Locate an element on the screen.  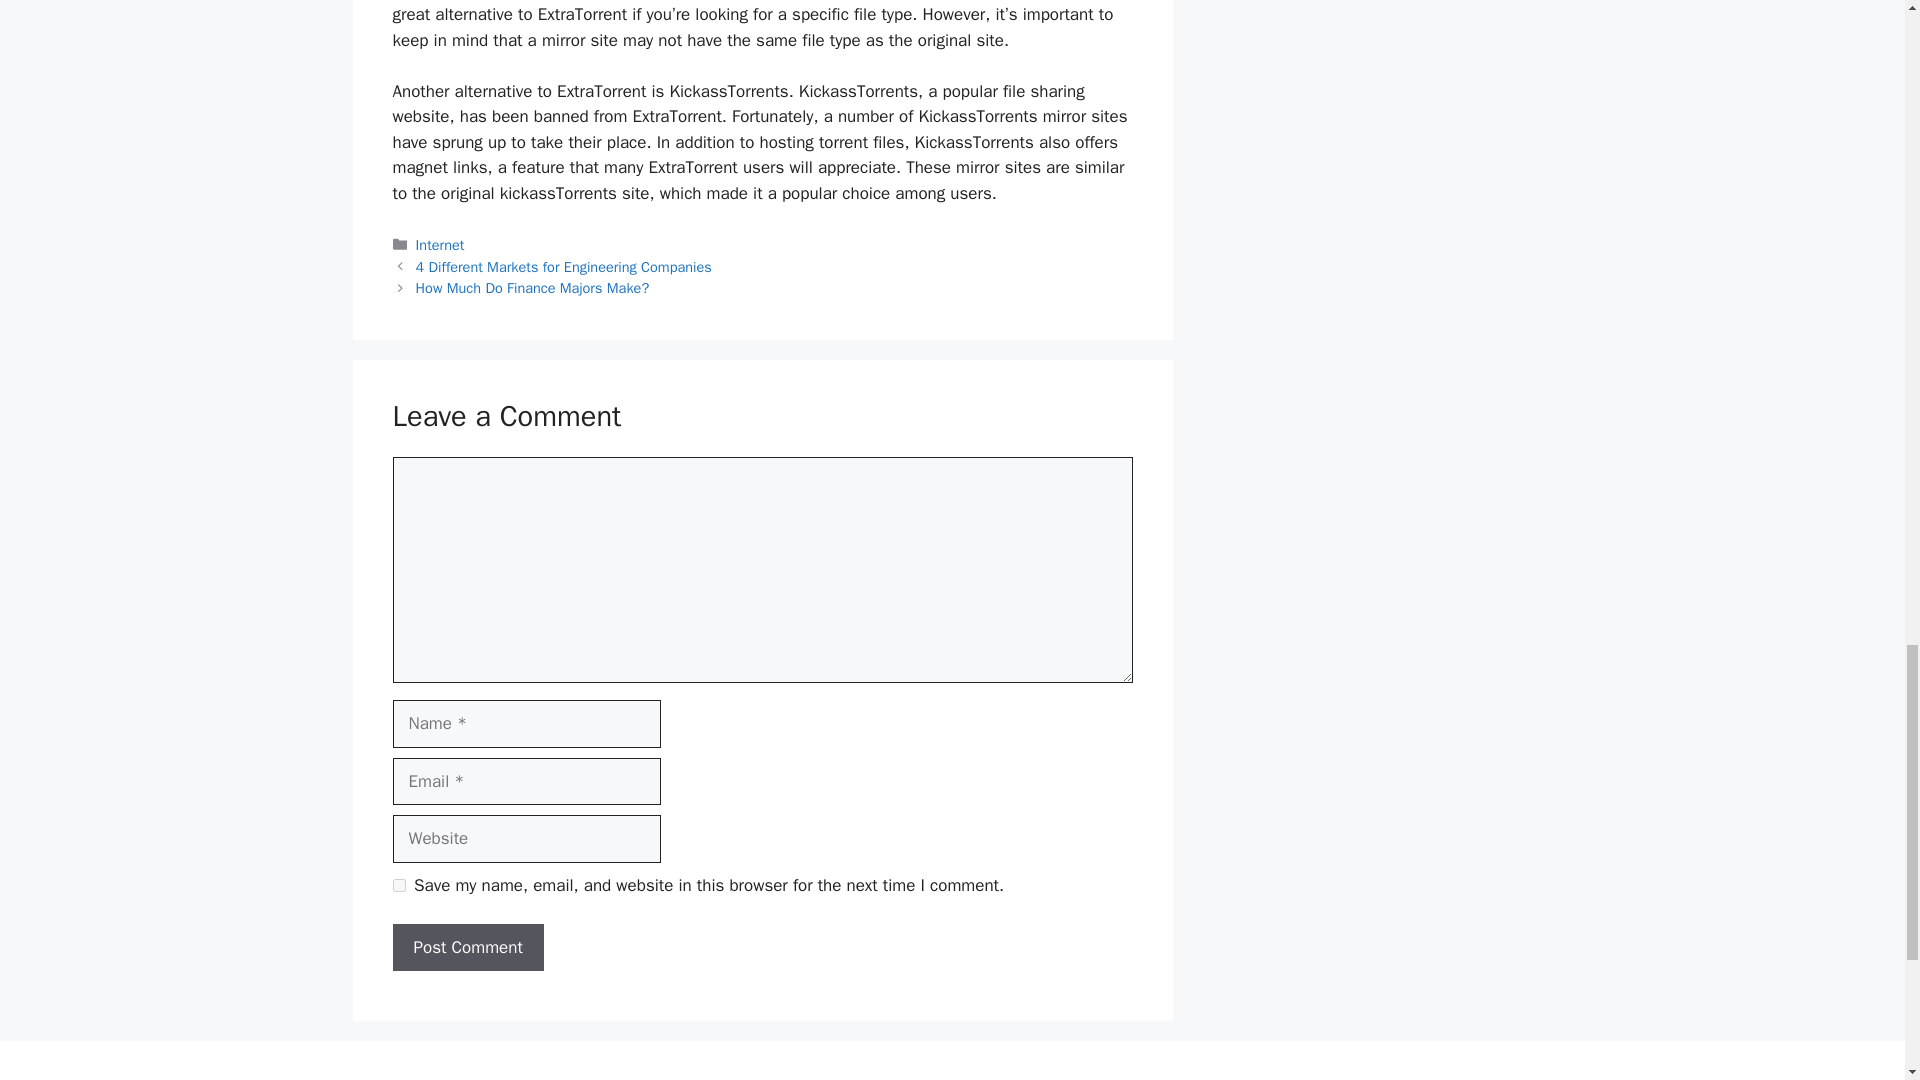
4 Different Markets for Engineering Companies is located at coordinates (564, 267).